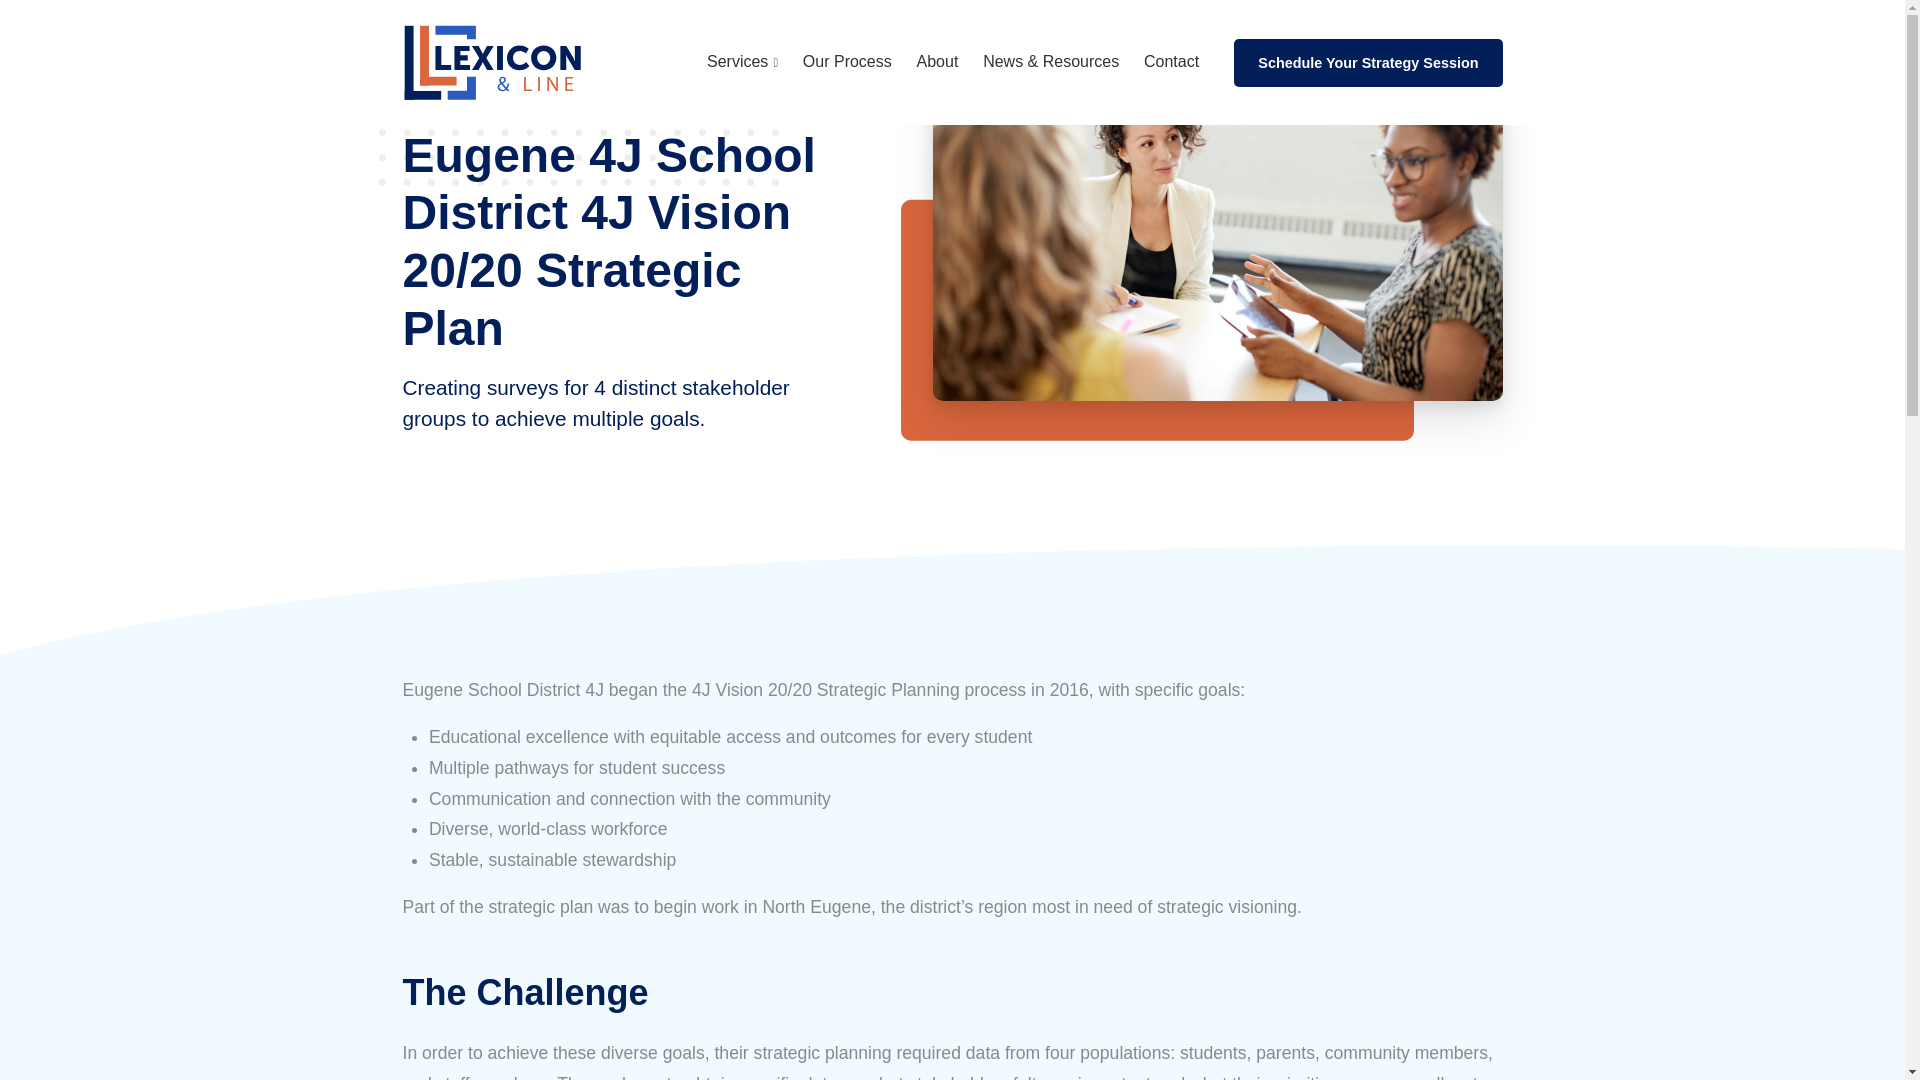 This screenshot has height=1080, width=1920. I want to click on Contact, so click(1172, 63).